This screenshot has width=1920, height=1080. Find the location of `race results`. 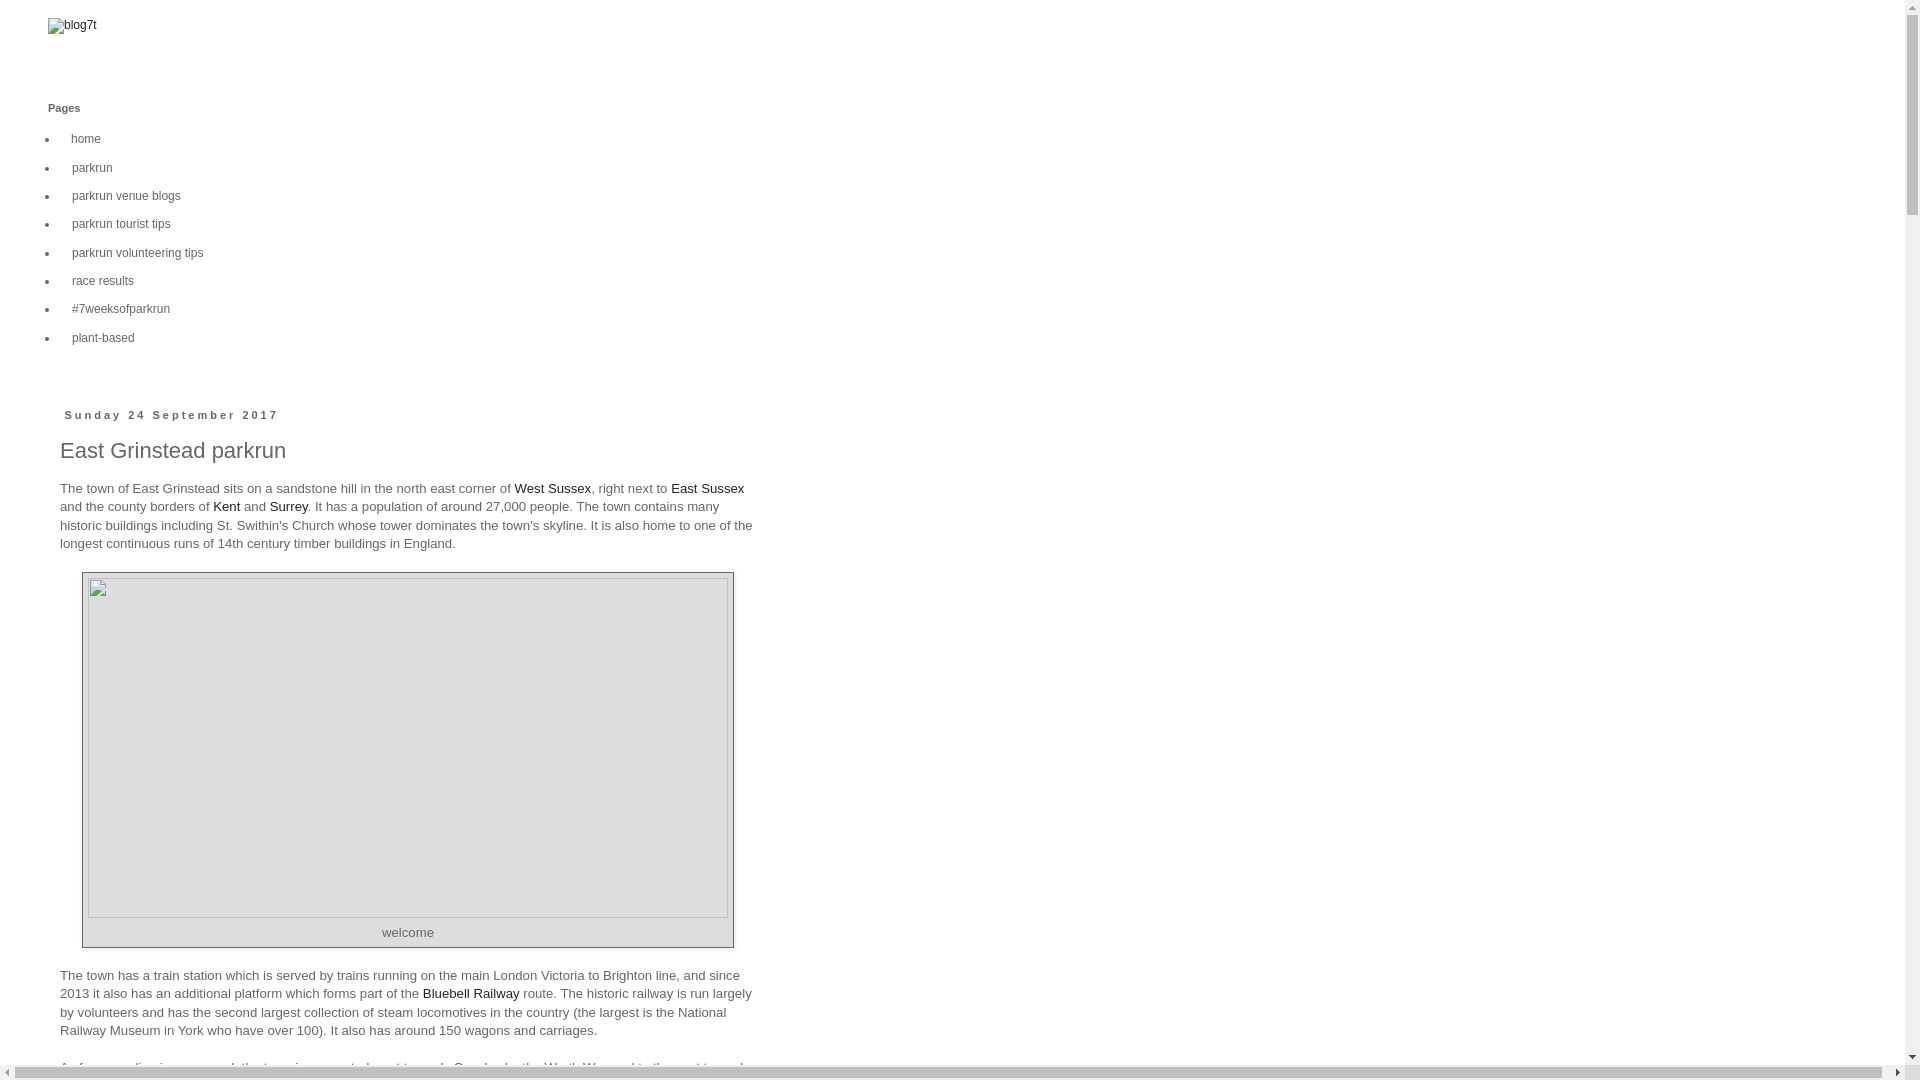

race results is located at coordinates (103, 280).